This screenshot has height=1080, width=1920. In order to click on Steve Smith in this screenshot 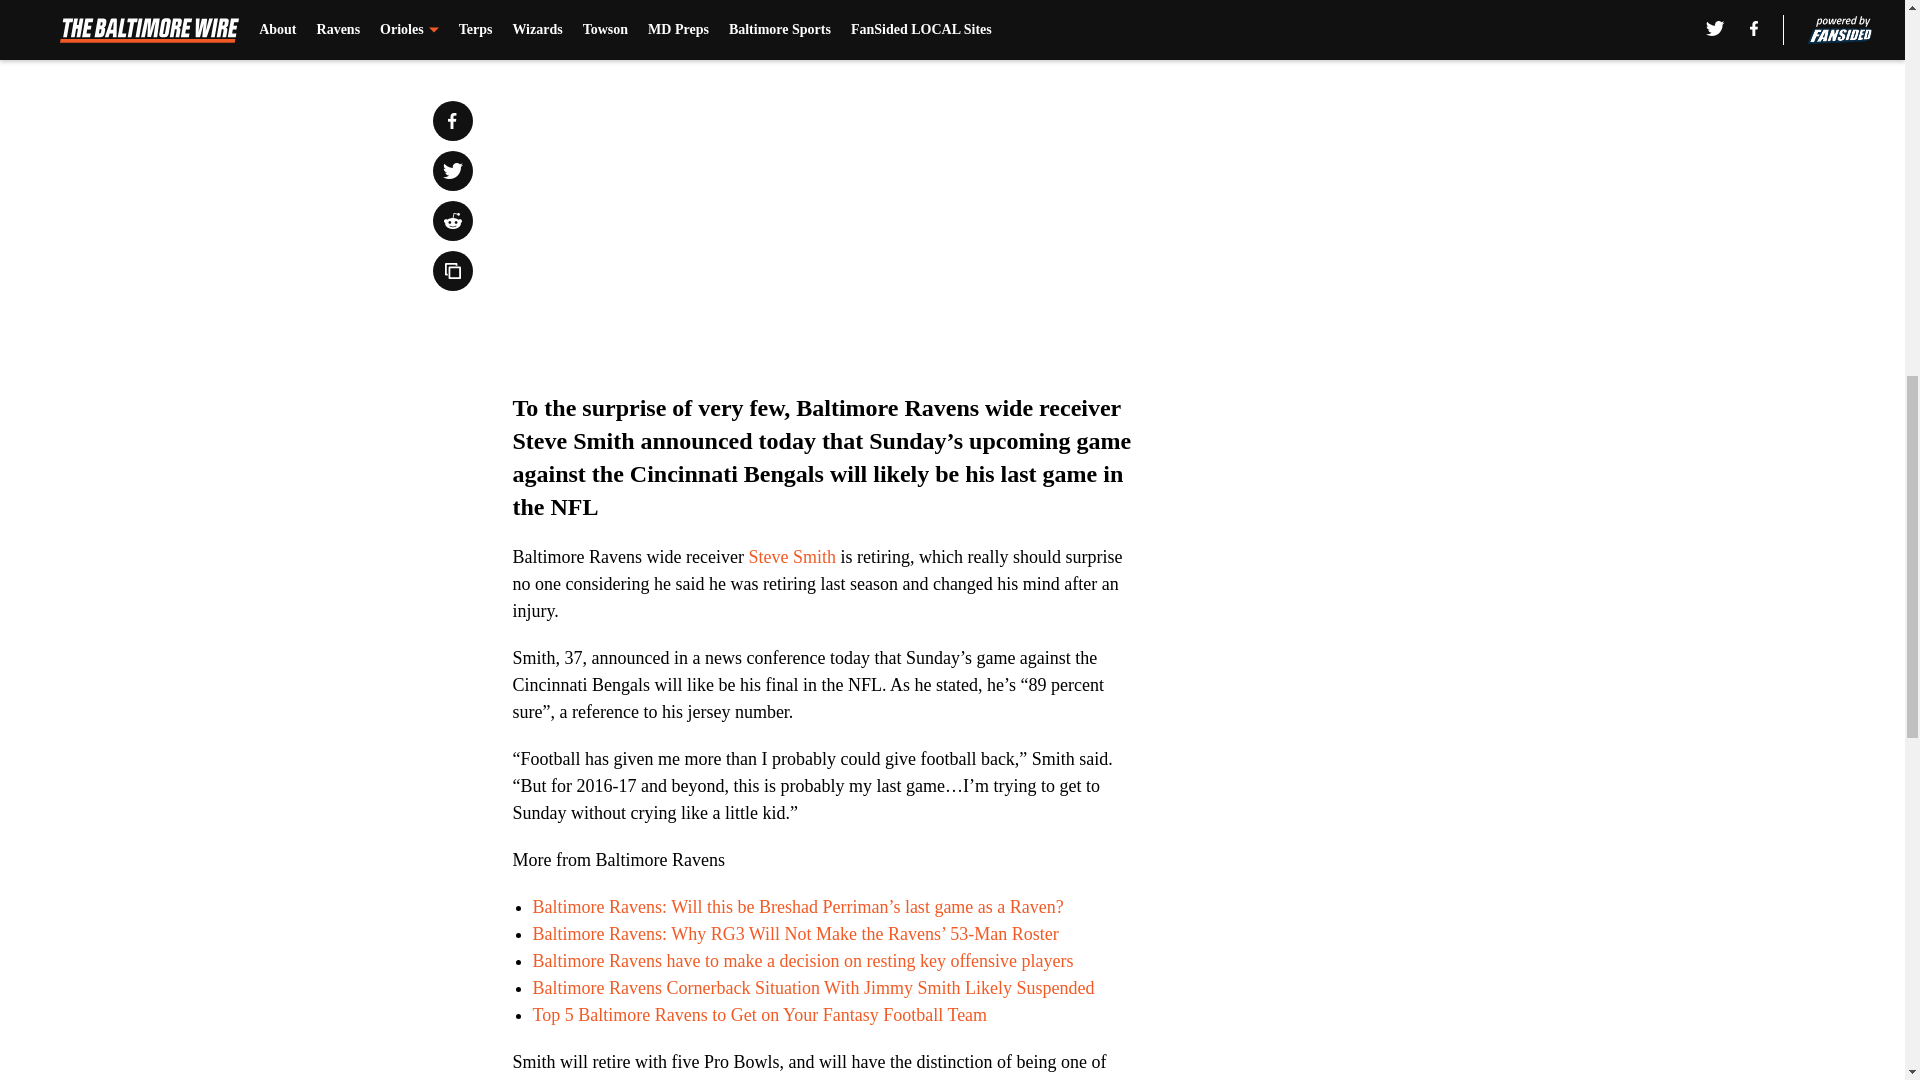, I will do `click(792, 556)`.